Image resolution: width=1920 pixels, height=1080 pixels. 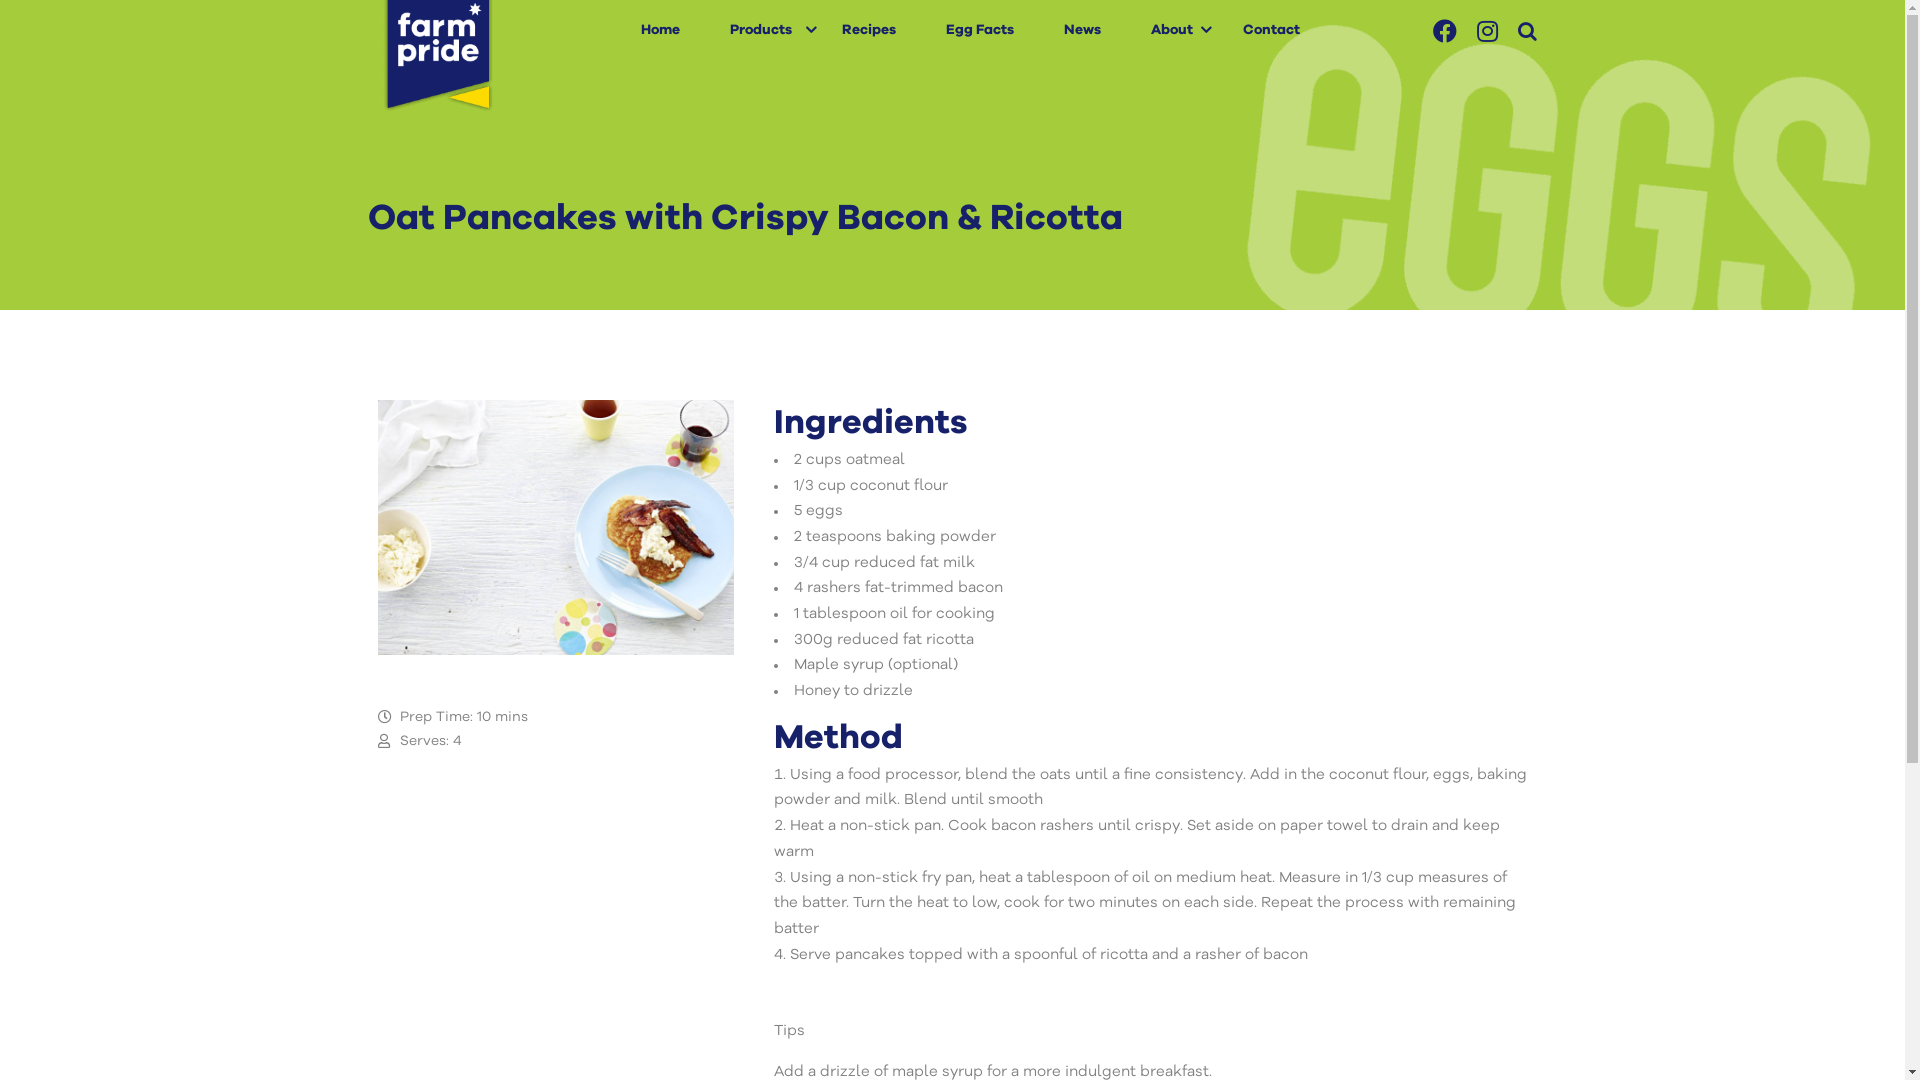 I want to click on Contact, so click(x=1272, y=30).